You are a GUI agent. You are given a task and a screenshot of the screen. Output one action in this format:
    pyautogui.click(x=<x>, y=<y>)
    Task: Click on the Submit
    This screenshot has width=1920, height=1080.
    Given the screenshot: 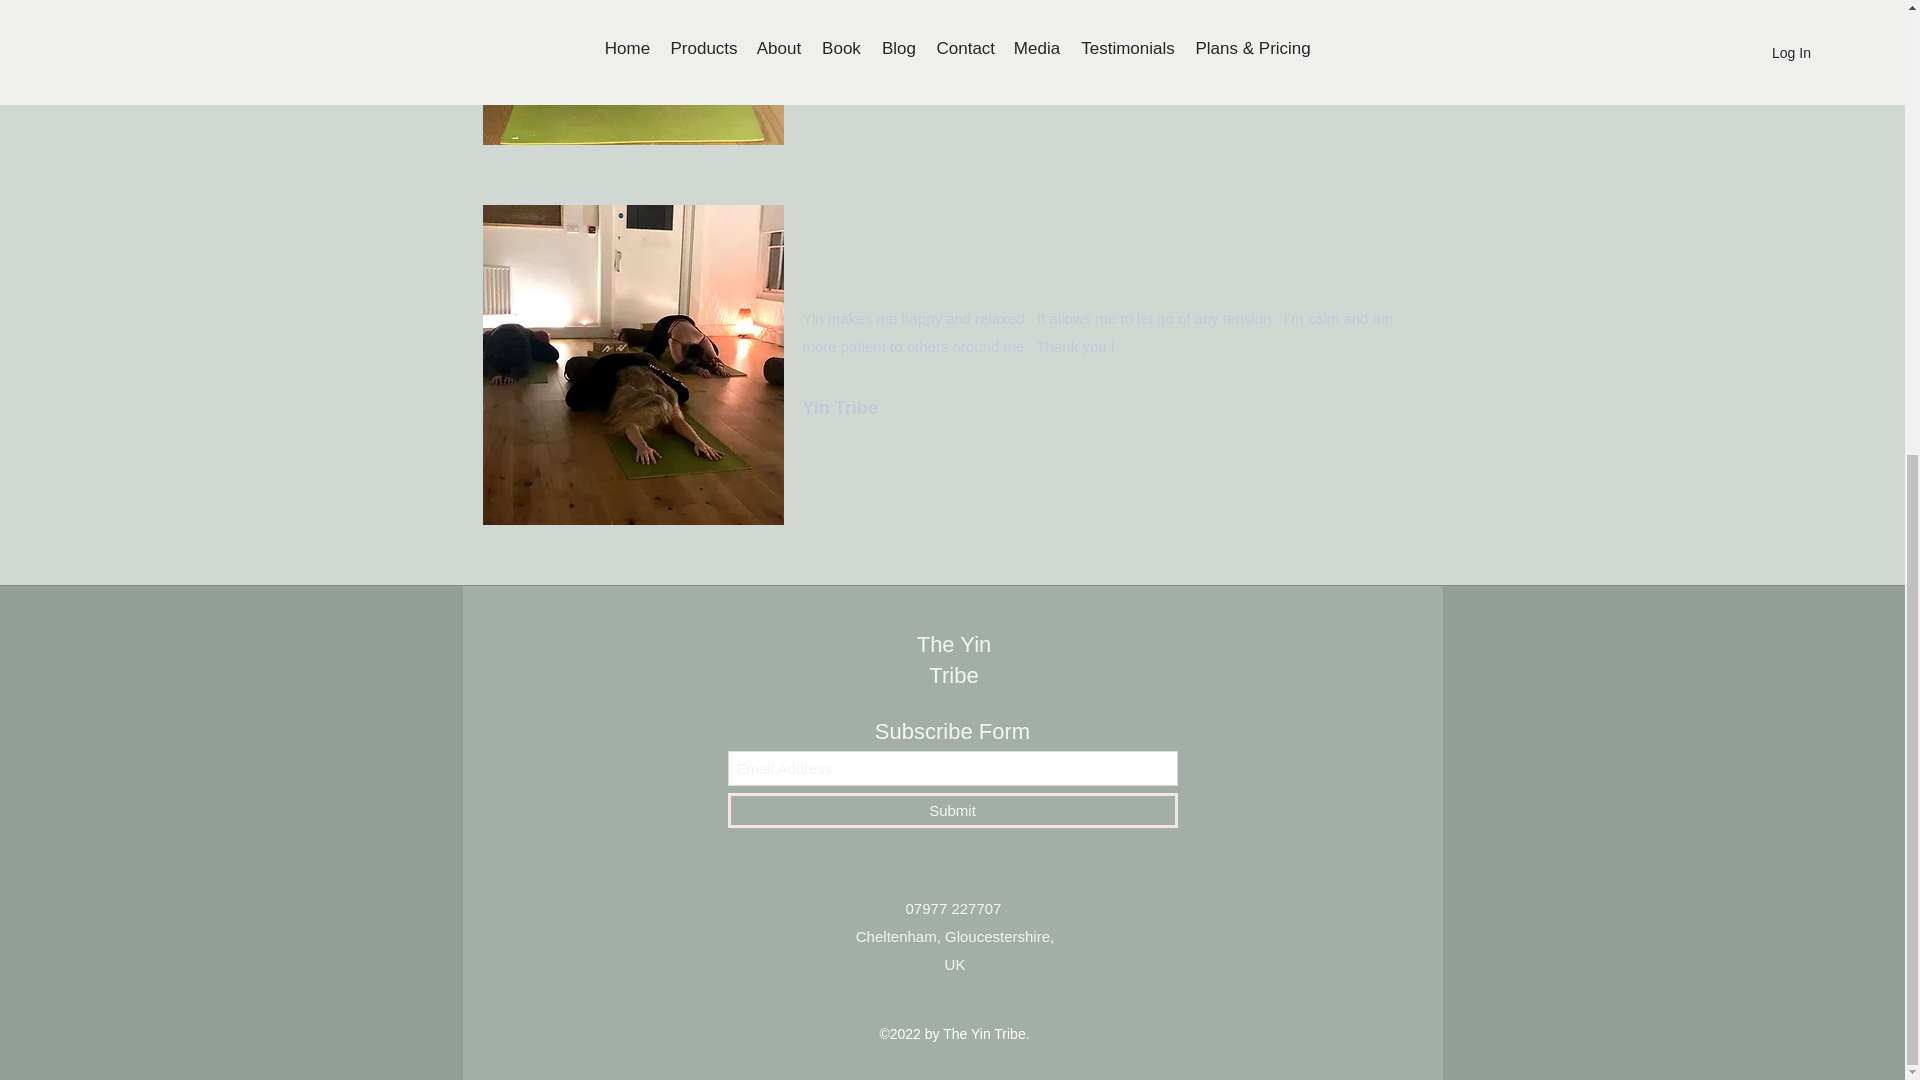 What is the action you would take?
    pyautogui.click(x=952, y=810)
    